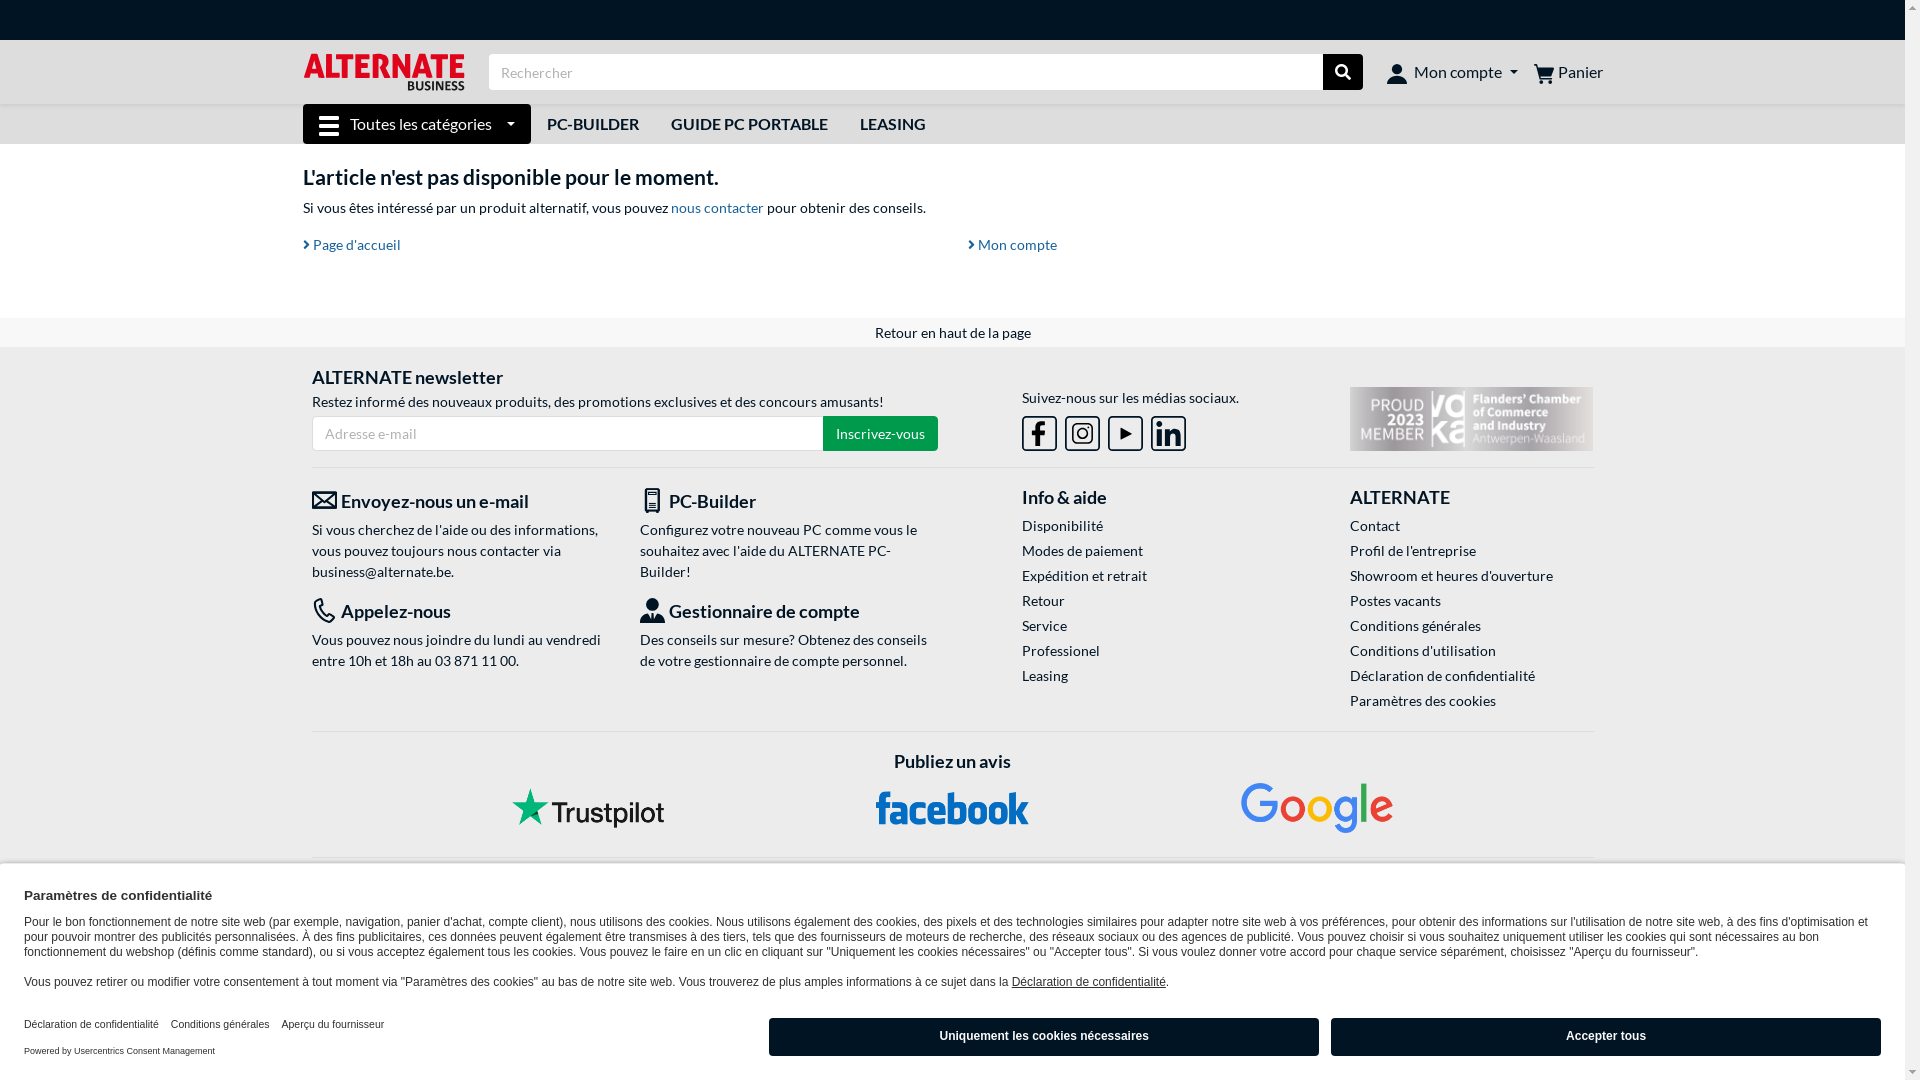 This screenshot has height=1080, width=1920. Describe the element at coordinates (1144, 676) in the screenshot. I see `Leasing` at that location.